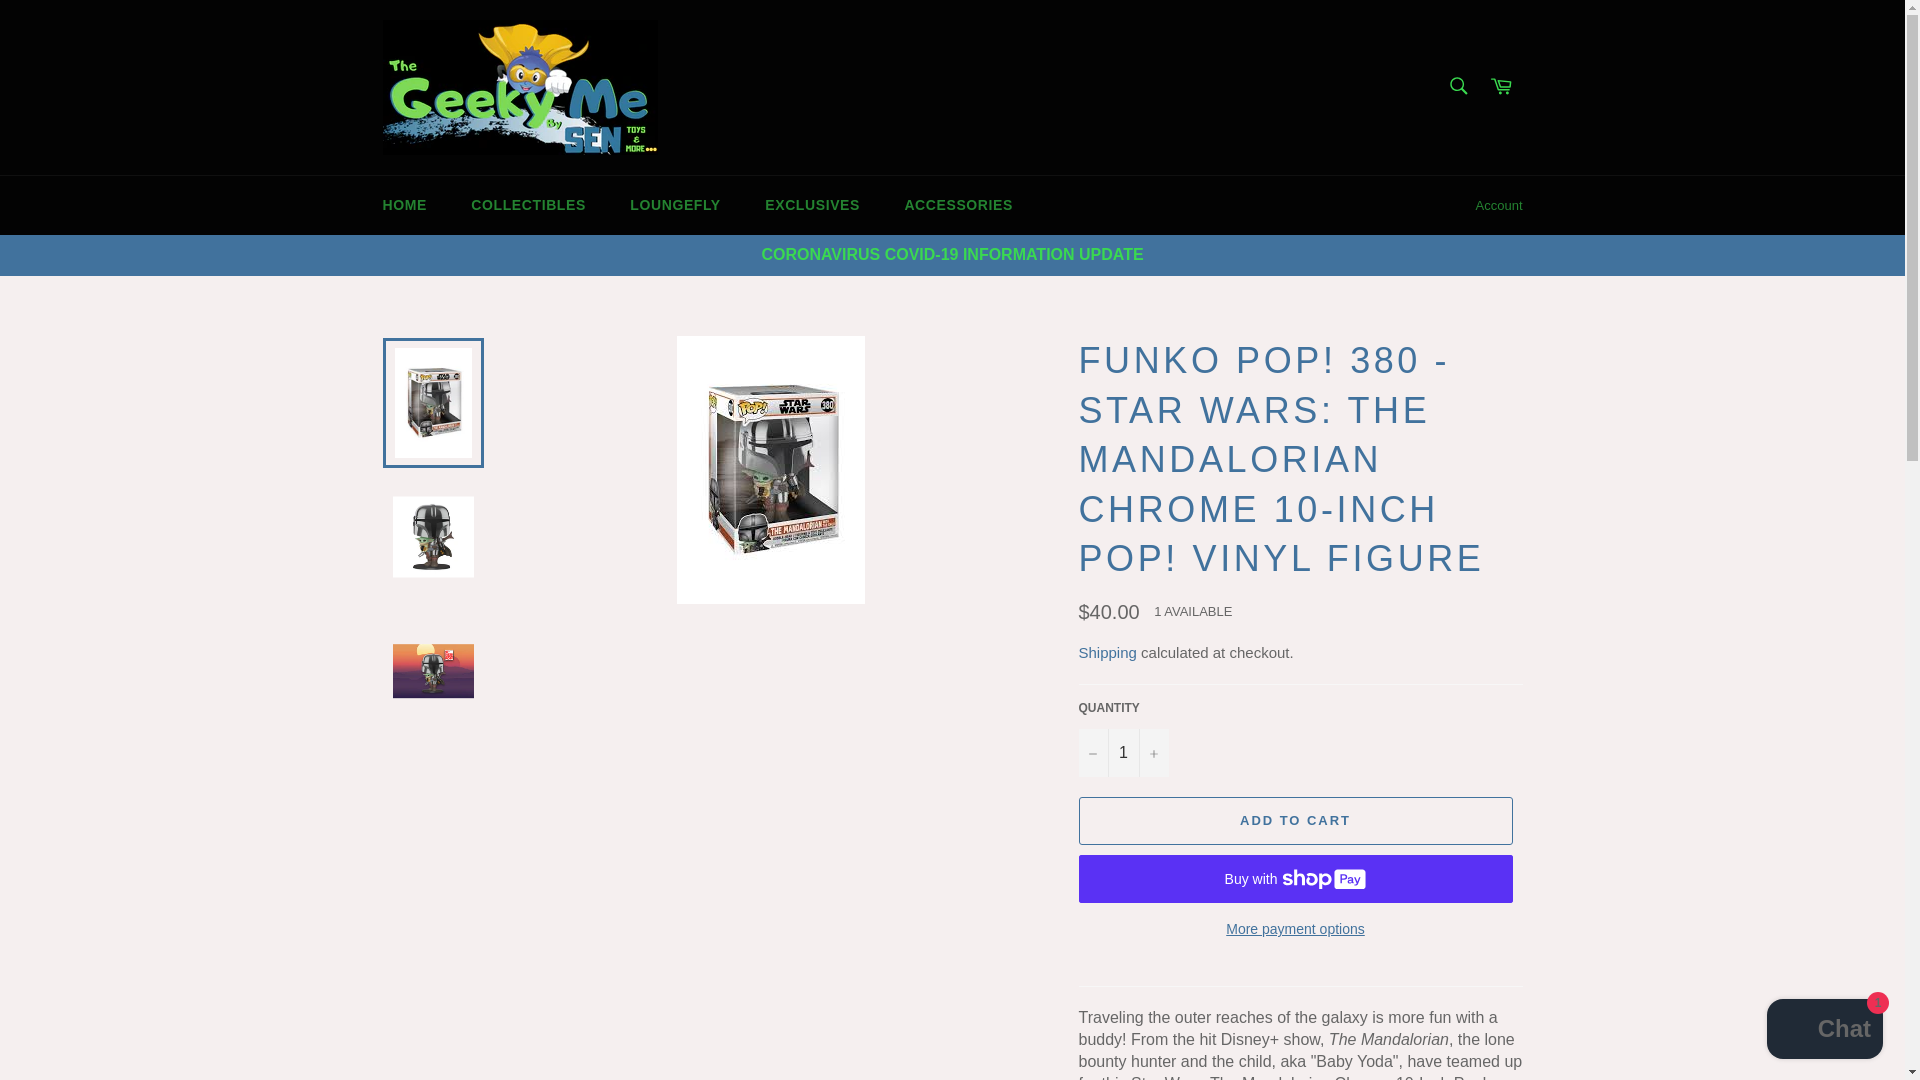 Image resolution: width=1920 pixels, height=1080 pixels. What do you see at coordinates (1294, 929) in the screenshot?
I see `More payment options` at bounding box center [1294, 929].